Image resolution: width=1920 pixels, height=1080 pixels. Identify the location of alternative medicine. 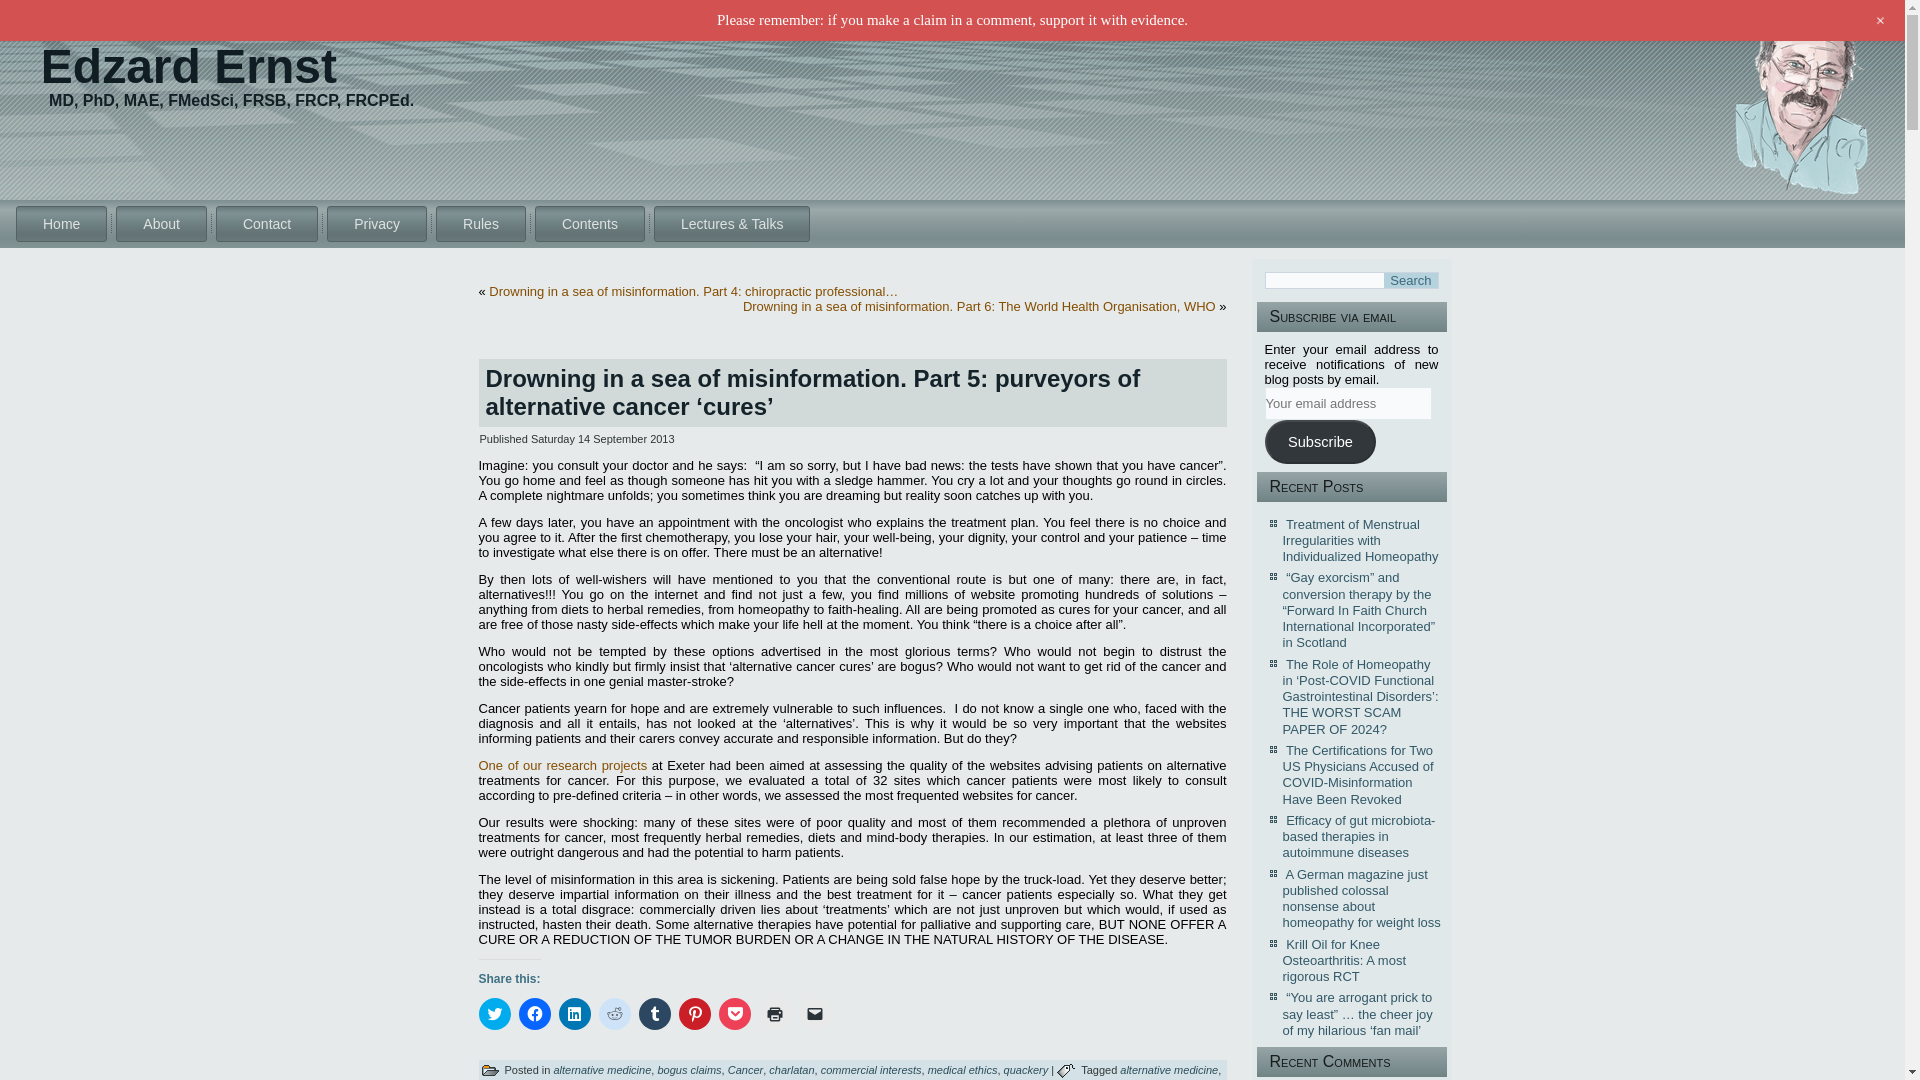
(601, 1069).